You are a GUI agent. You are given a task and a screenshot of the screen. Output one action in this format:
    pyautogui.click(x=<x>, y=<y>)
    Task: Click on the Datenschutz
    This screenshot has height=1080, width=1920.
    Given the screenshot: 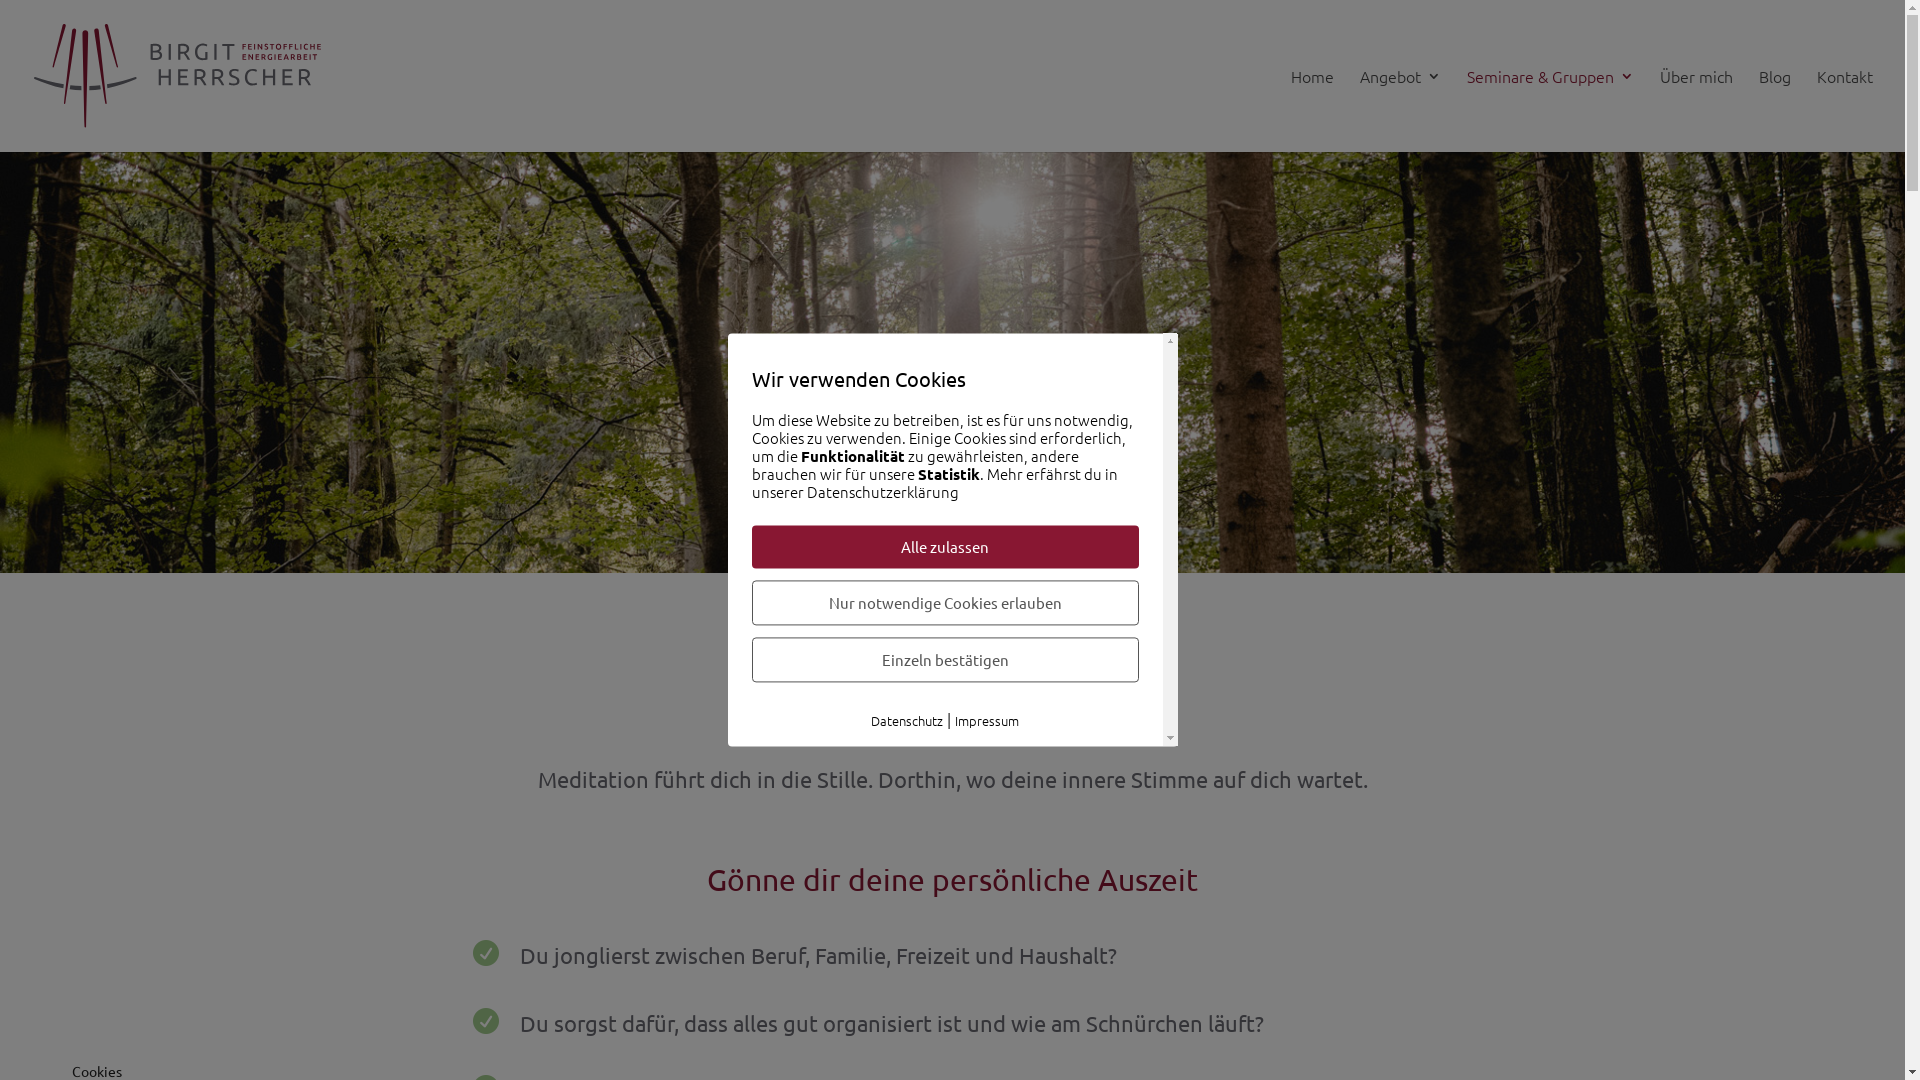 What is the action you would take?
    pyautogui.click(x=907, y=720)
    